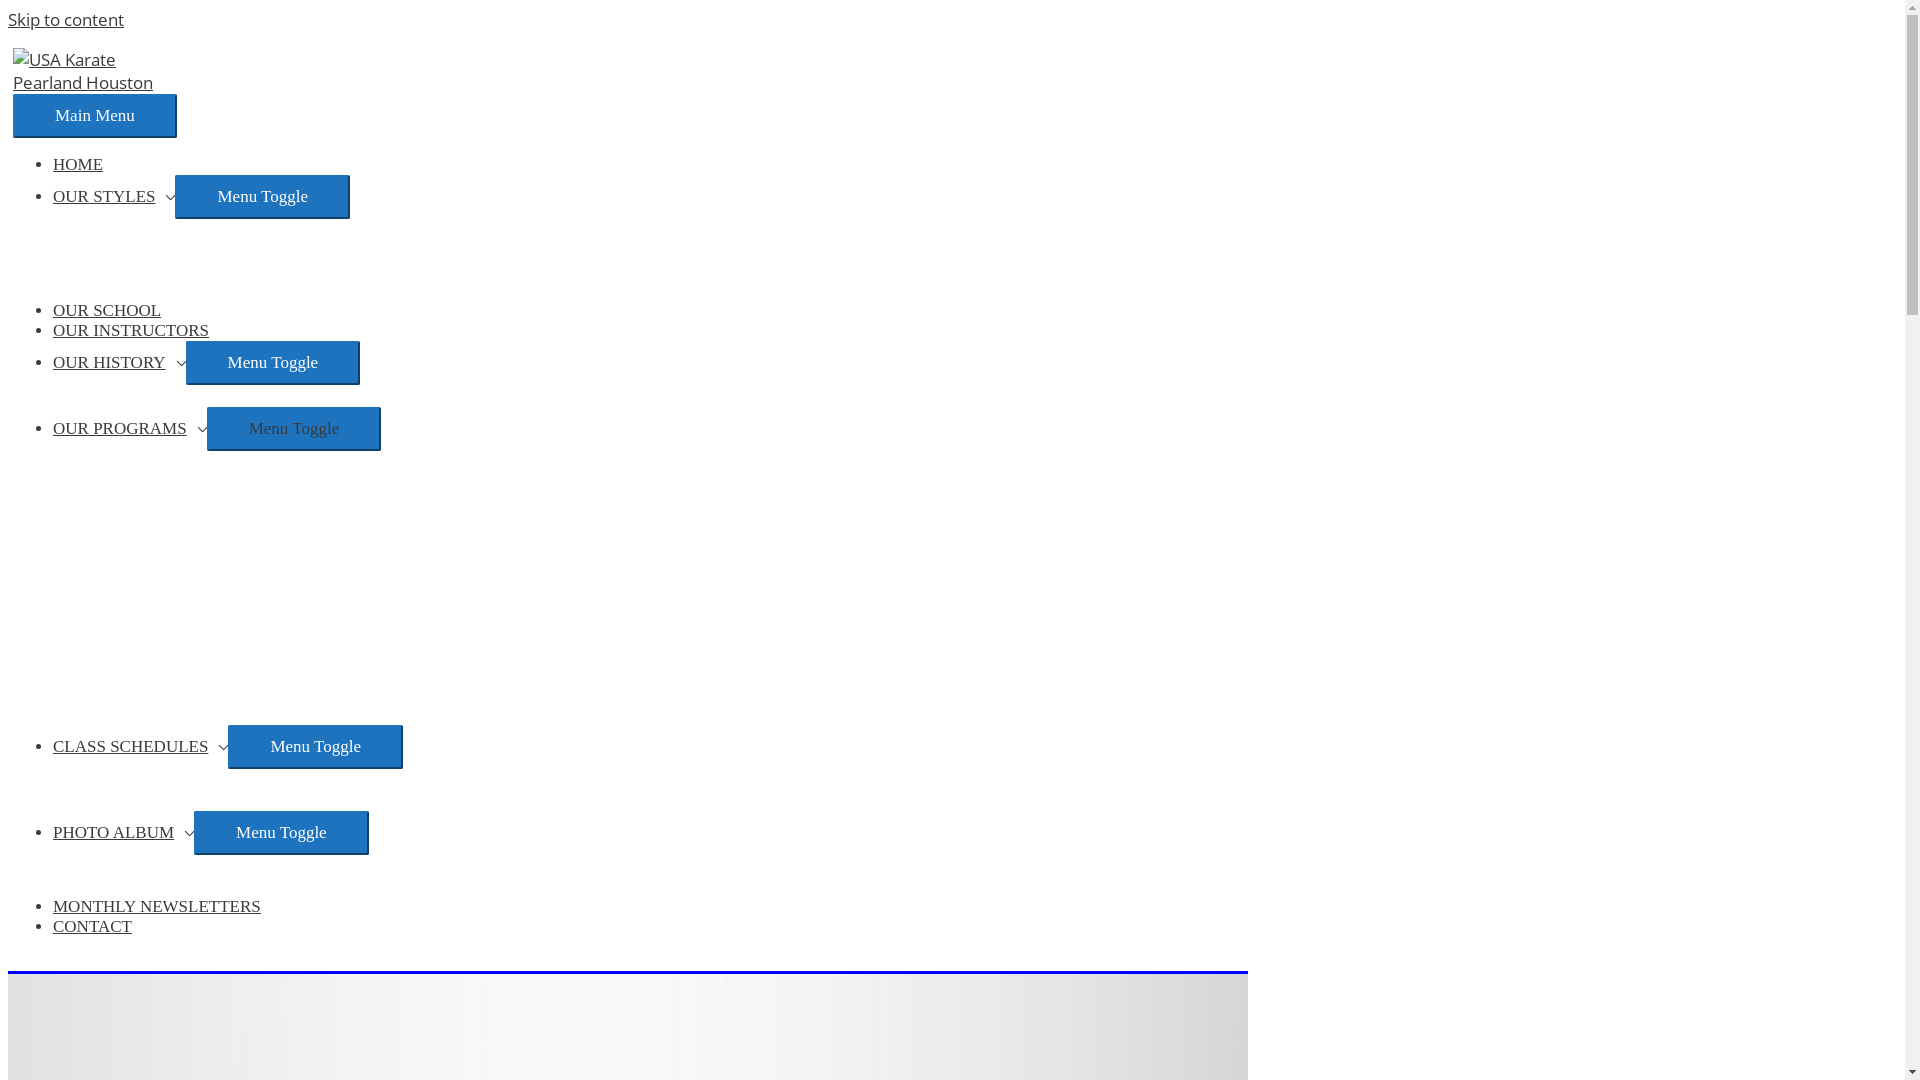 Image resolution: width=1920 pixels, height=1080 pixels. I want to click on Menu Toggle, so click(316, 747).